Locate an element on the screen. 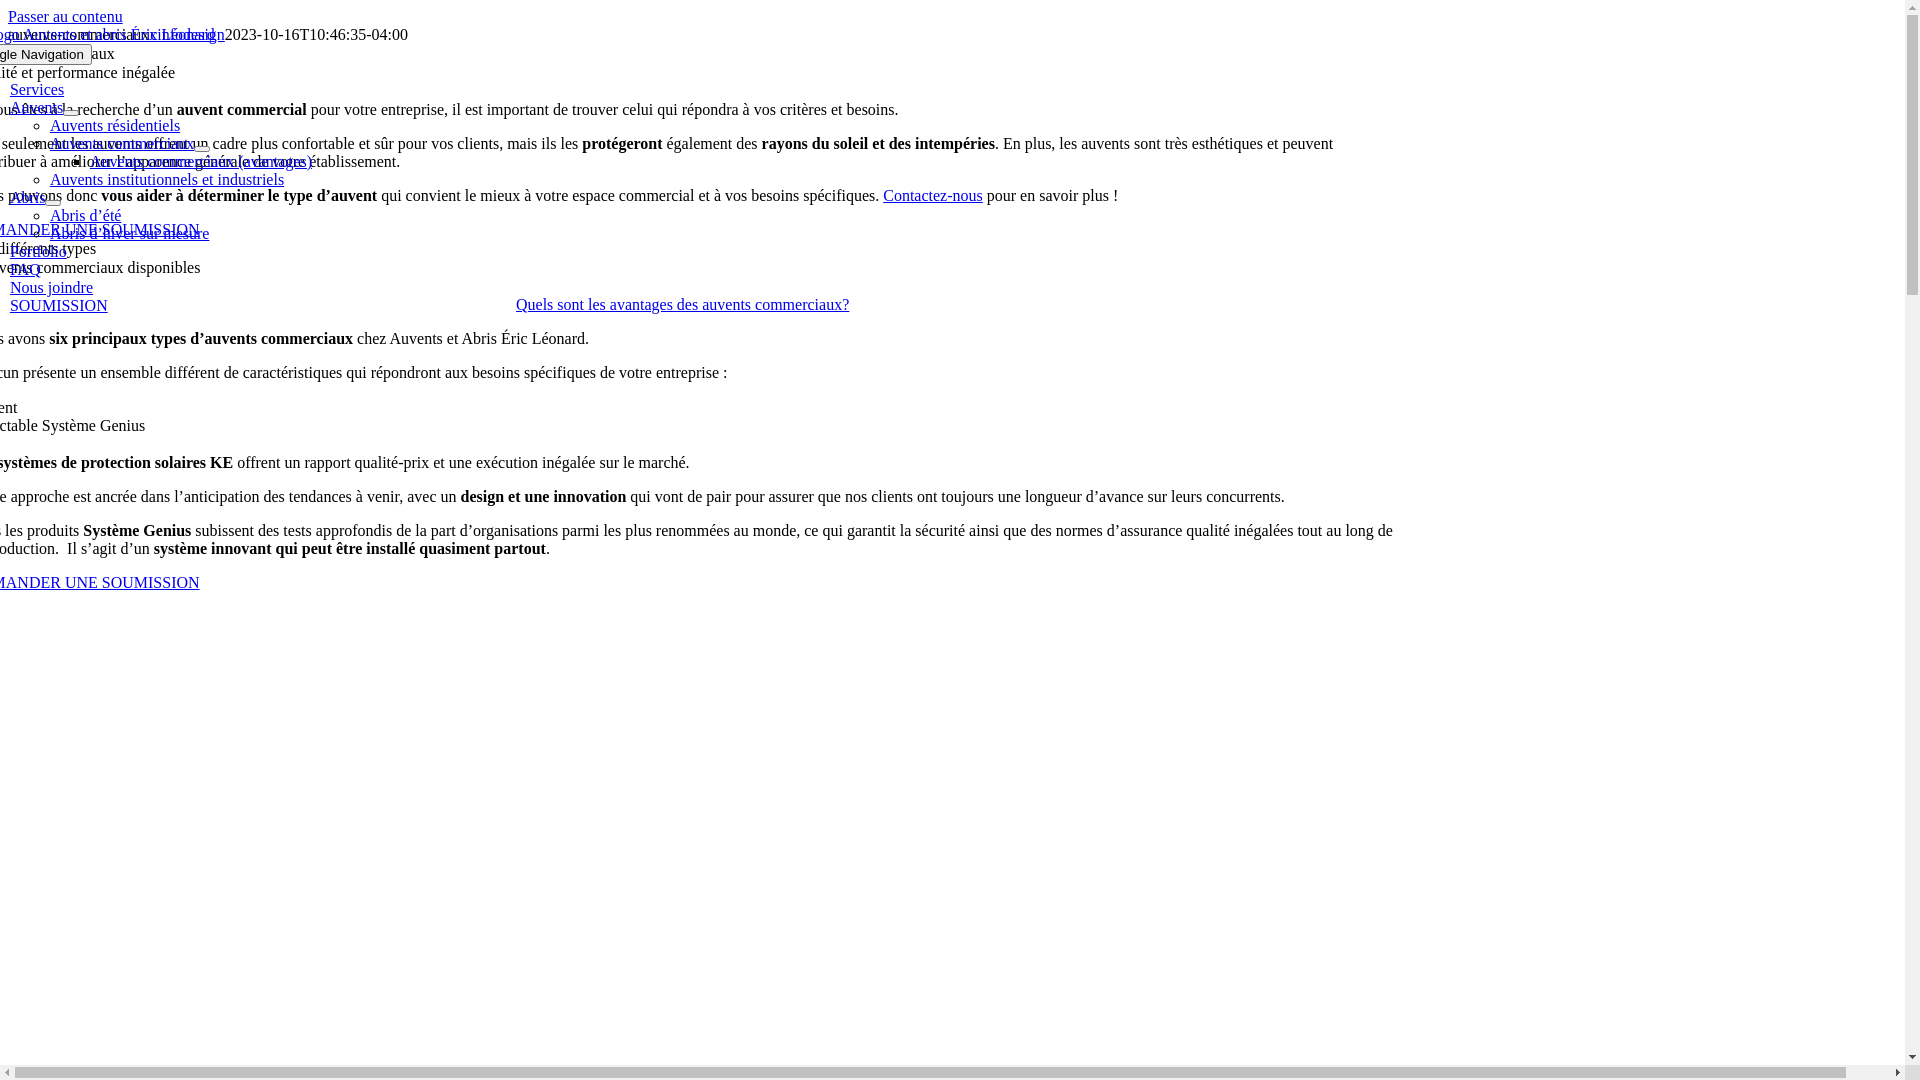  Portfolio is located at coordinates (38, 252).